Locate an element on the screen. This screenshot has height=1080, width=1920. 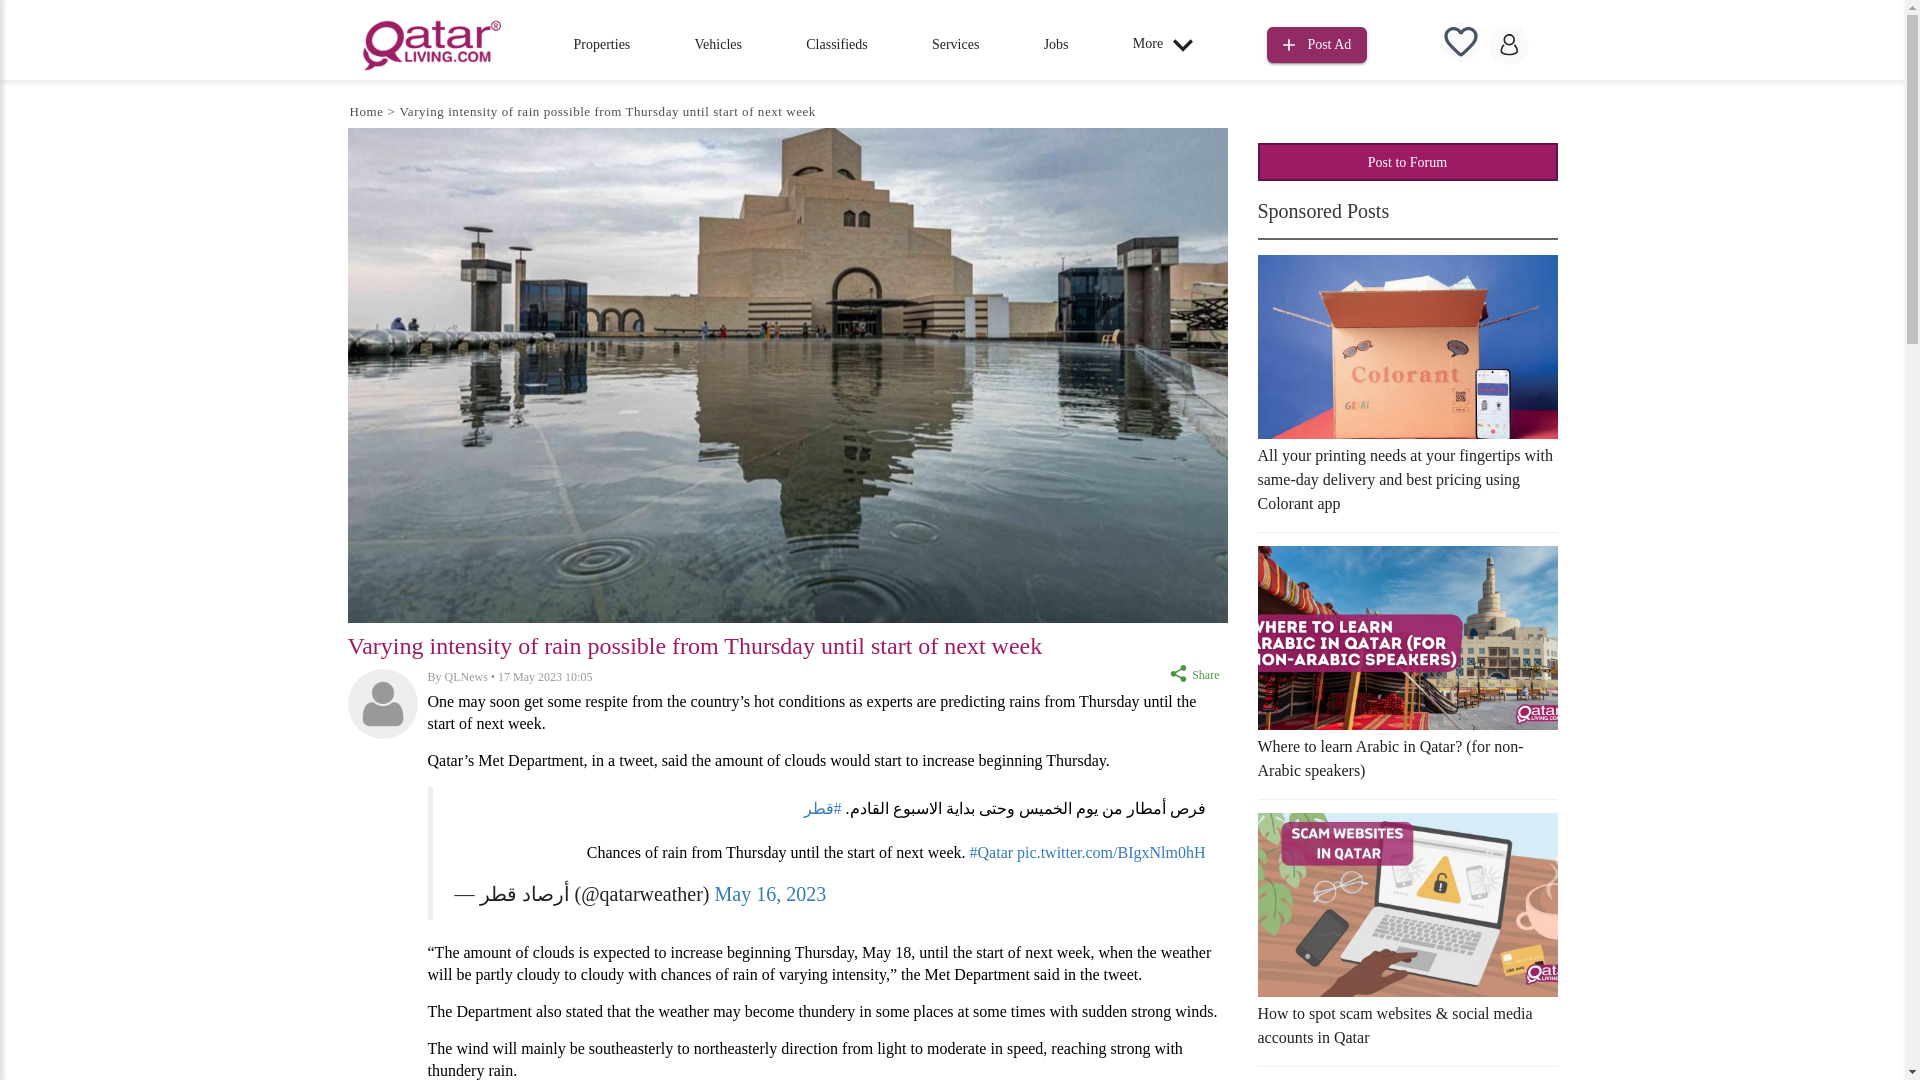
View user profile. is located at coordinates (466, 676).